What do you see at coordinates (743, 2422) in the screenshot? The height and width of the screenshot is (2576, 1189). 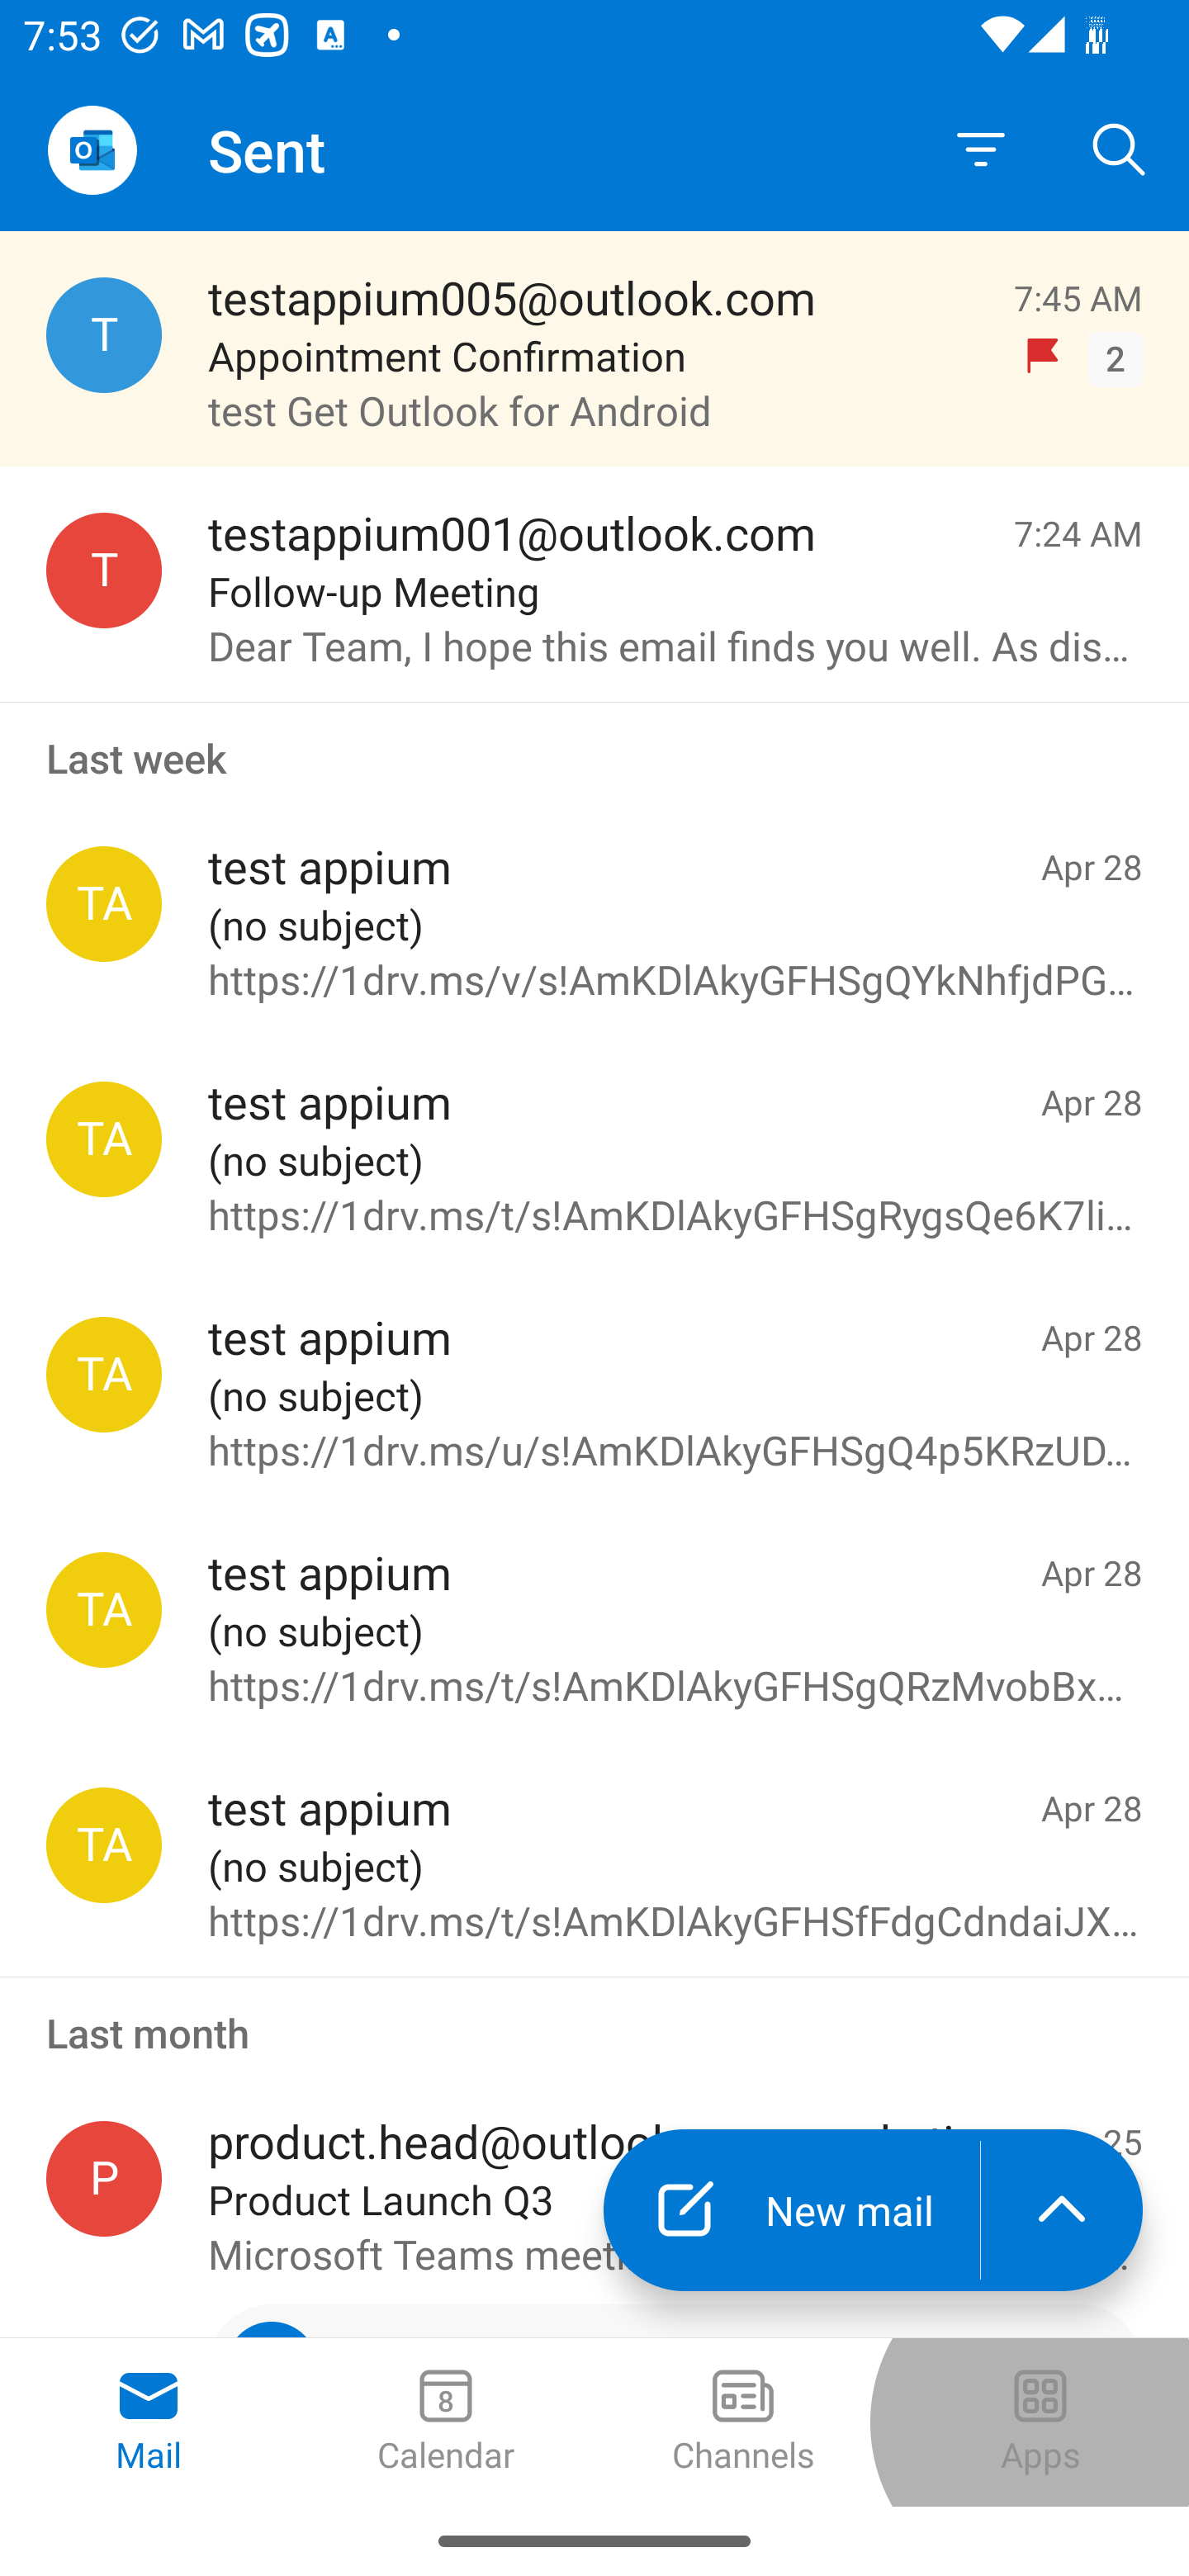 I see `Channels` at bounding box center [743, 2422].